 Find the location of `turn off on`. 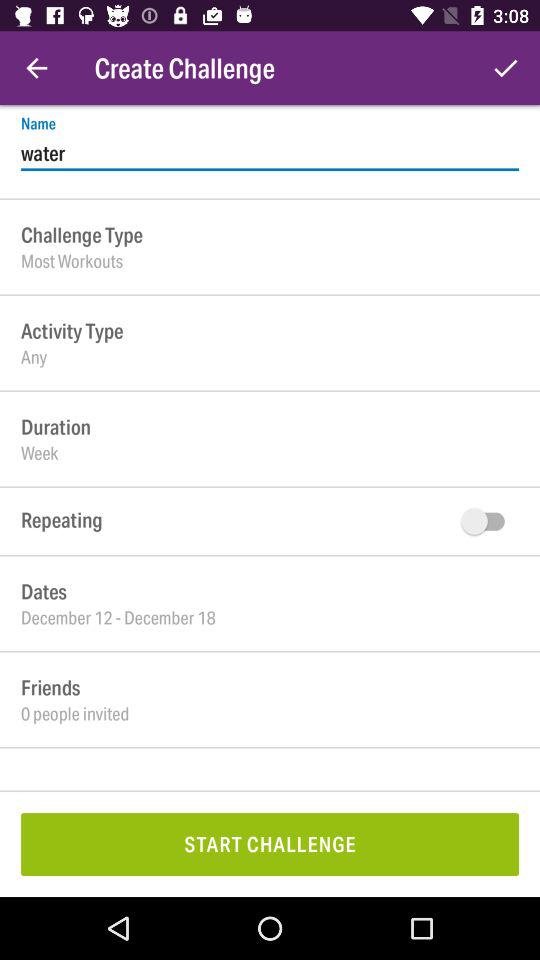

turn off on is located at coordinates (488, 521).